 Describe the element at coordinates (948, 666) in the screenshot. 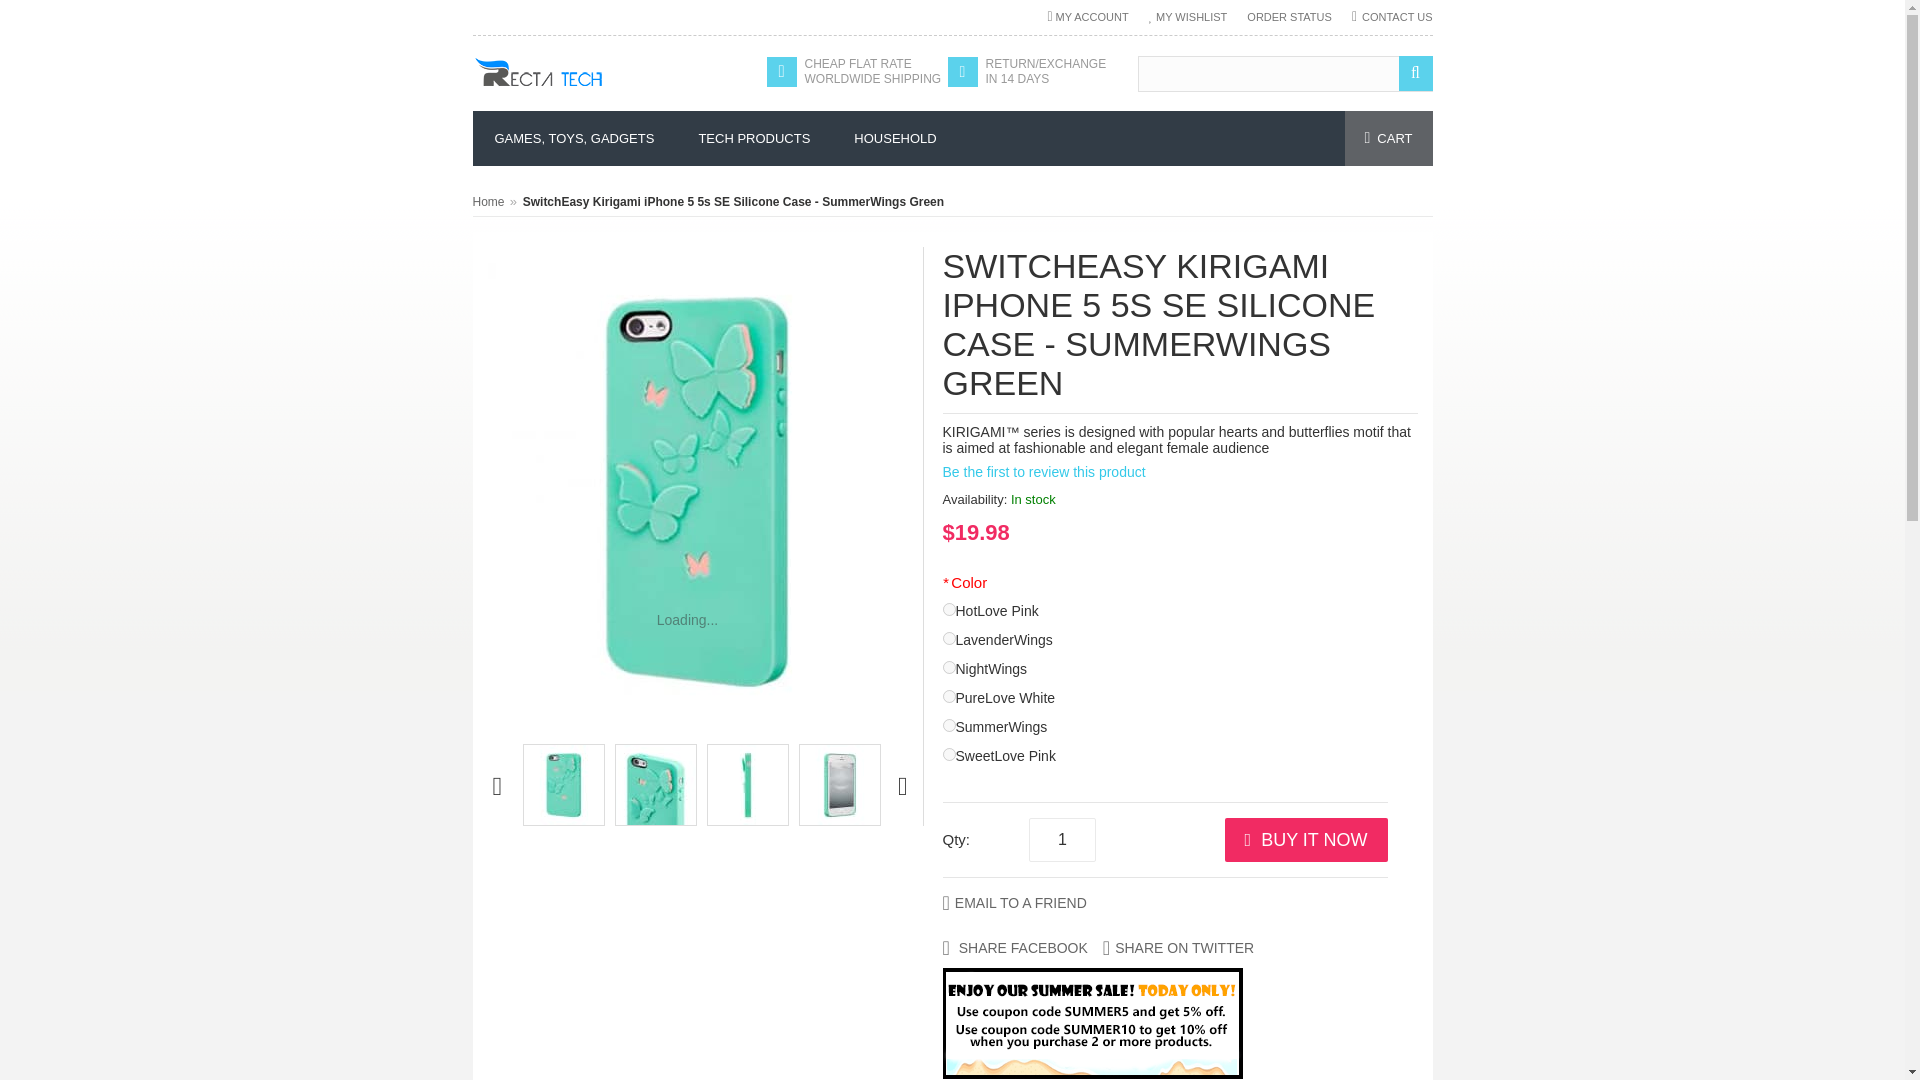

I see `1871` at that location.